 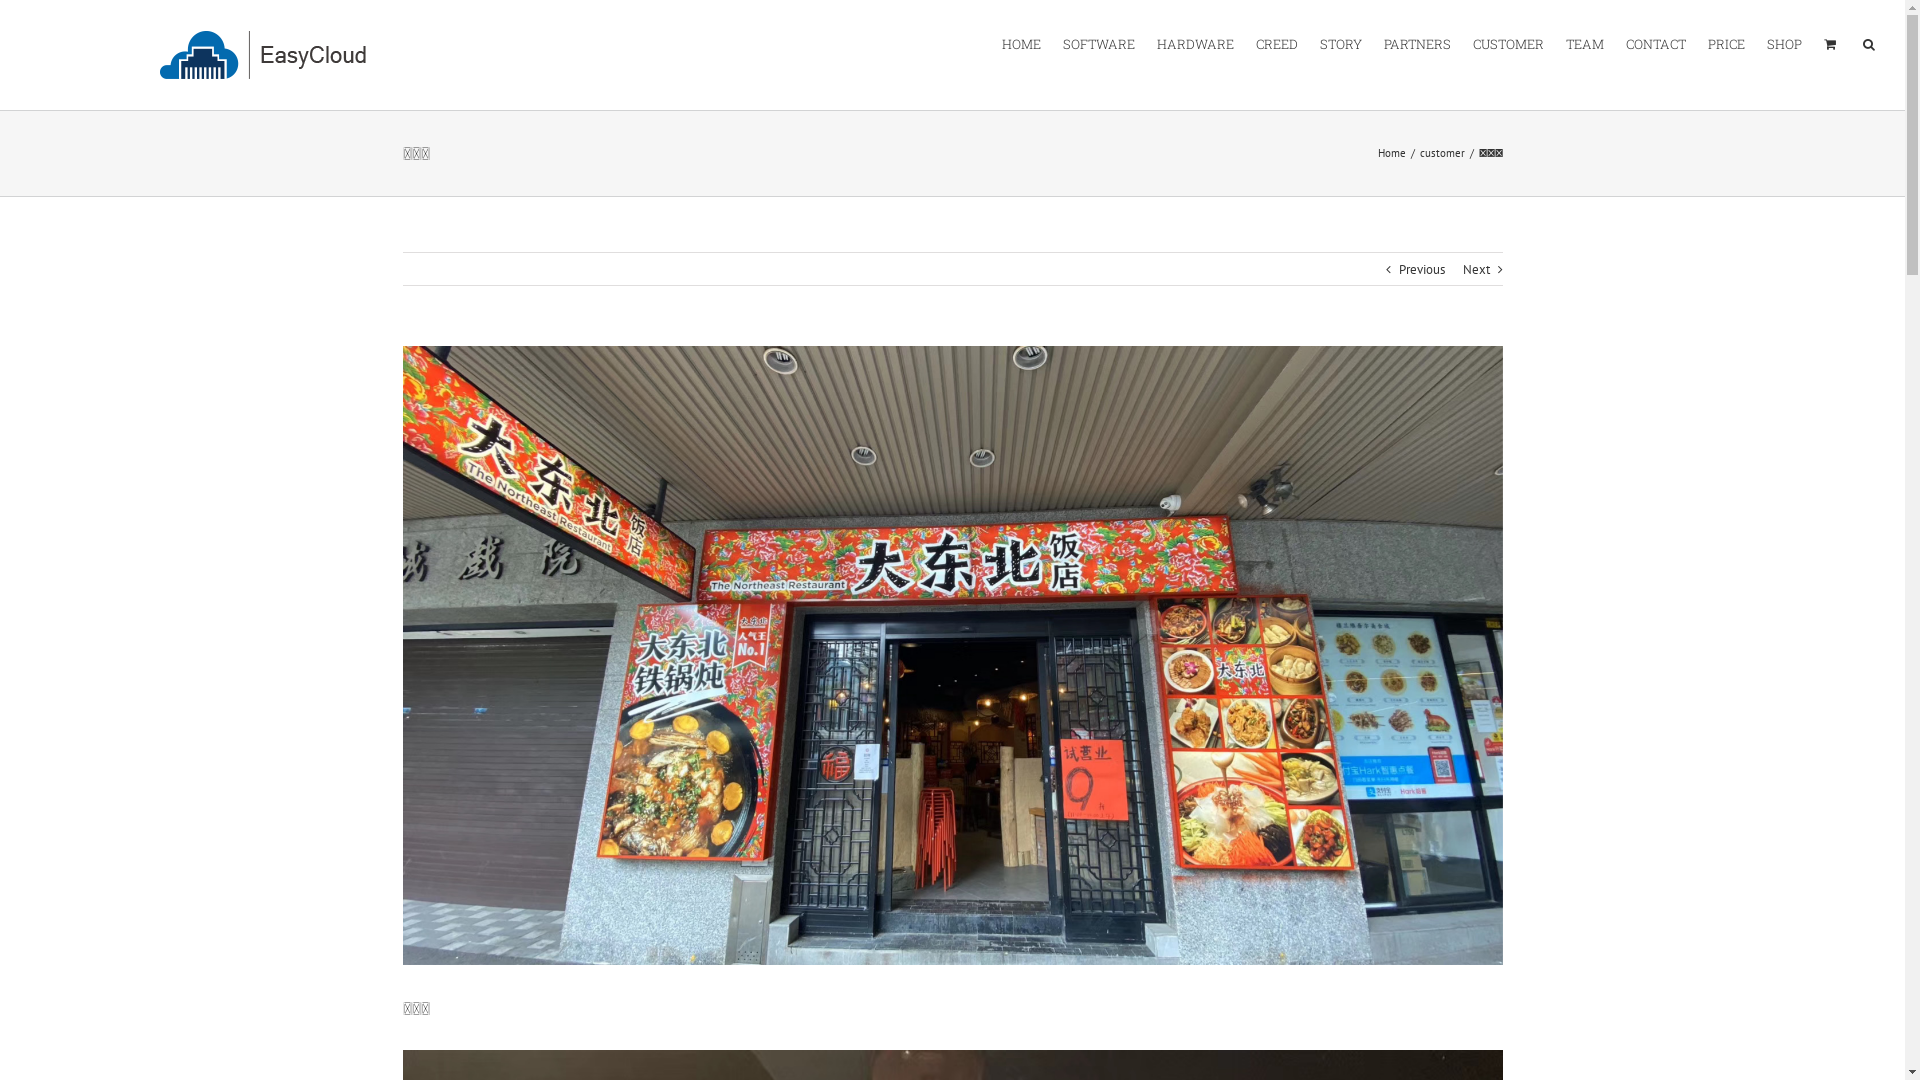 What do you see at coordinates (1196, 43) in the screenshot?
I see `HARDWARE` at bounding box center [1196, 43].